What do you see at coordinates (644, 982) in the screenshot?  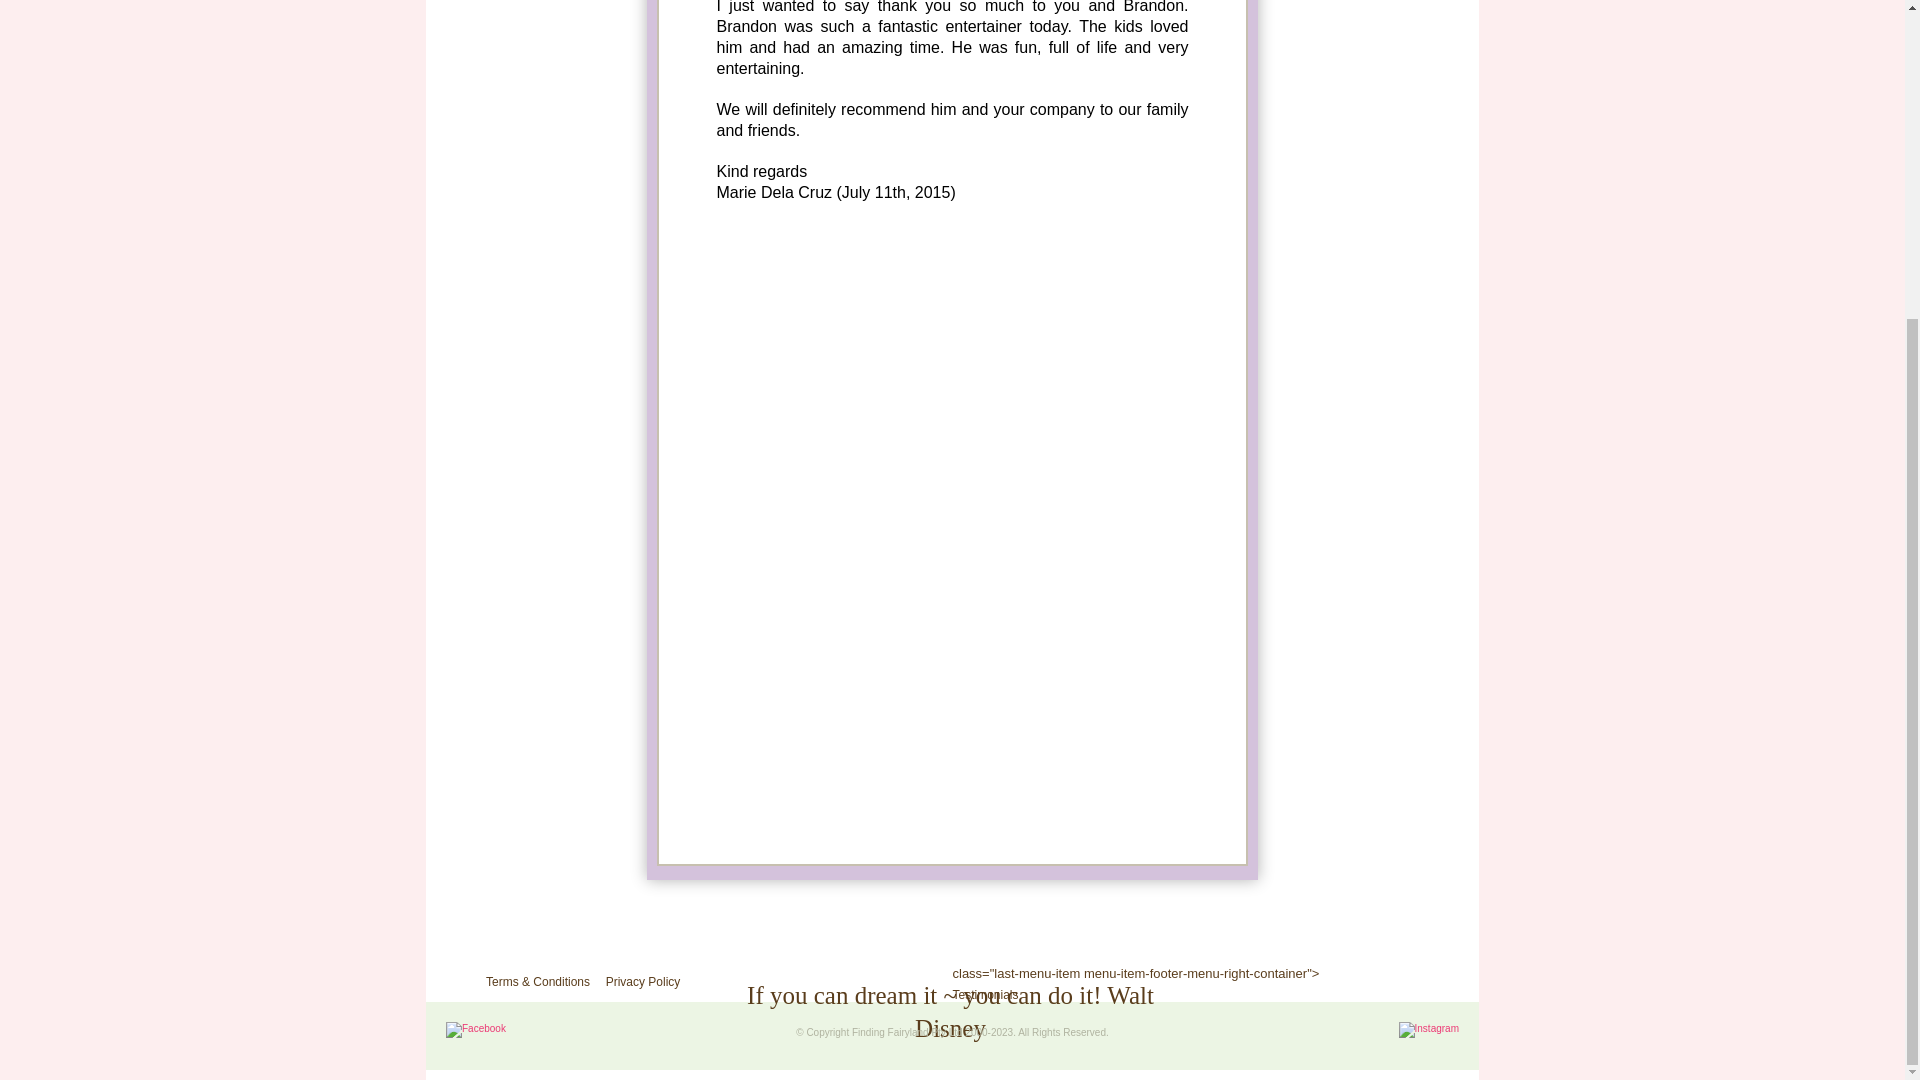 I see `Privacy Policy` at bounding box center [644, 982].